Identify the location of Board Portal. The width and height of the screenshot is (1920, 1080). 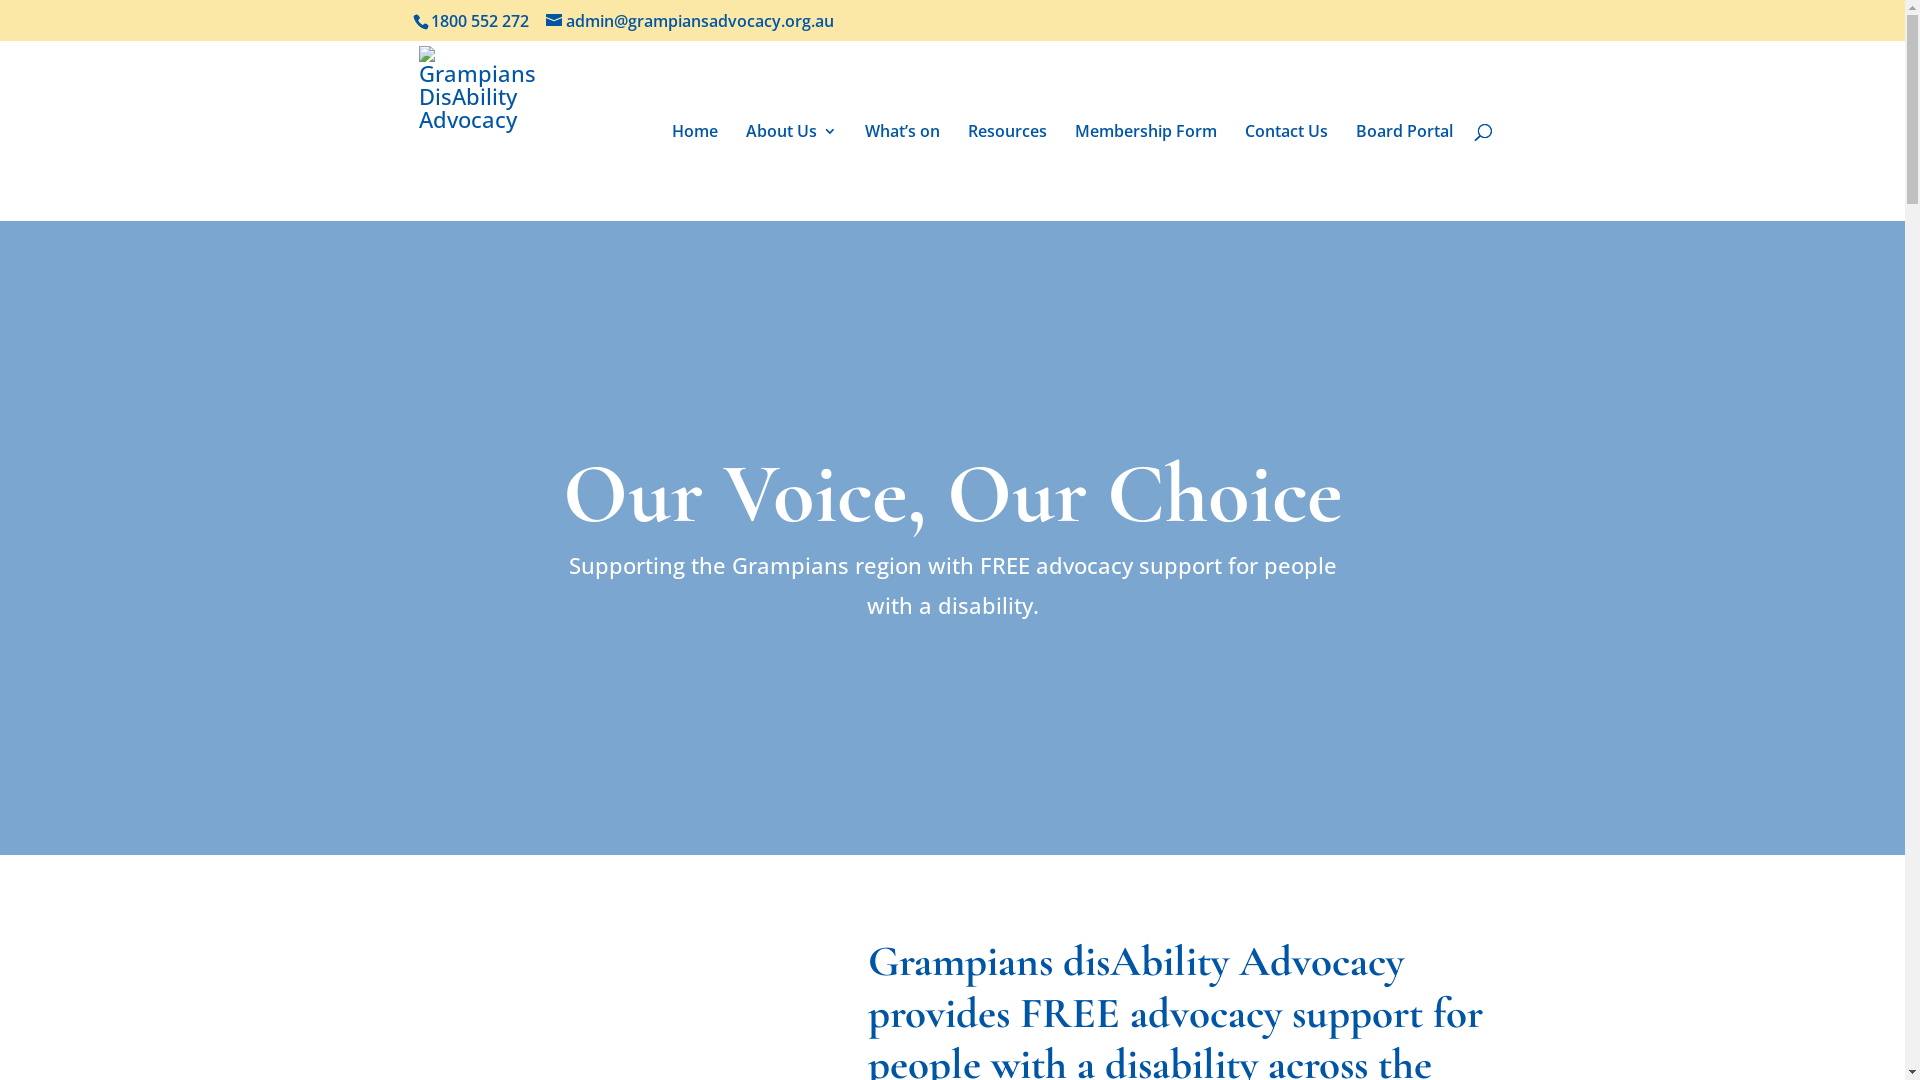
(1404, 172).